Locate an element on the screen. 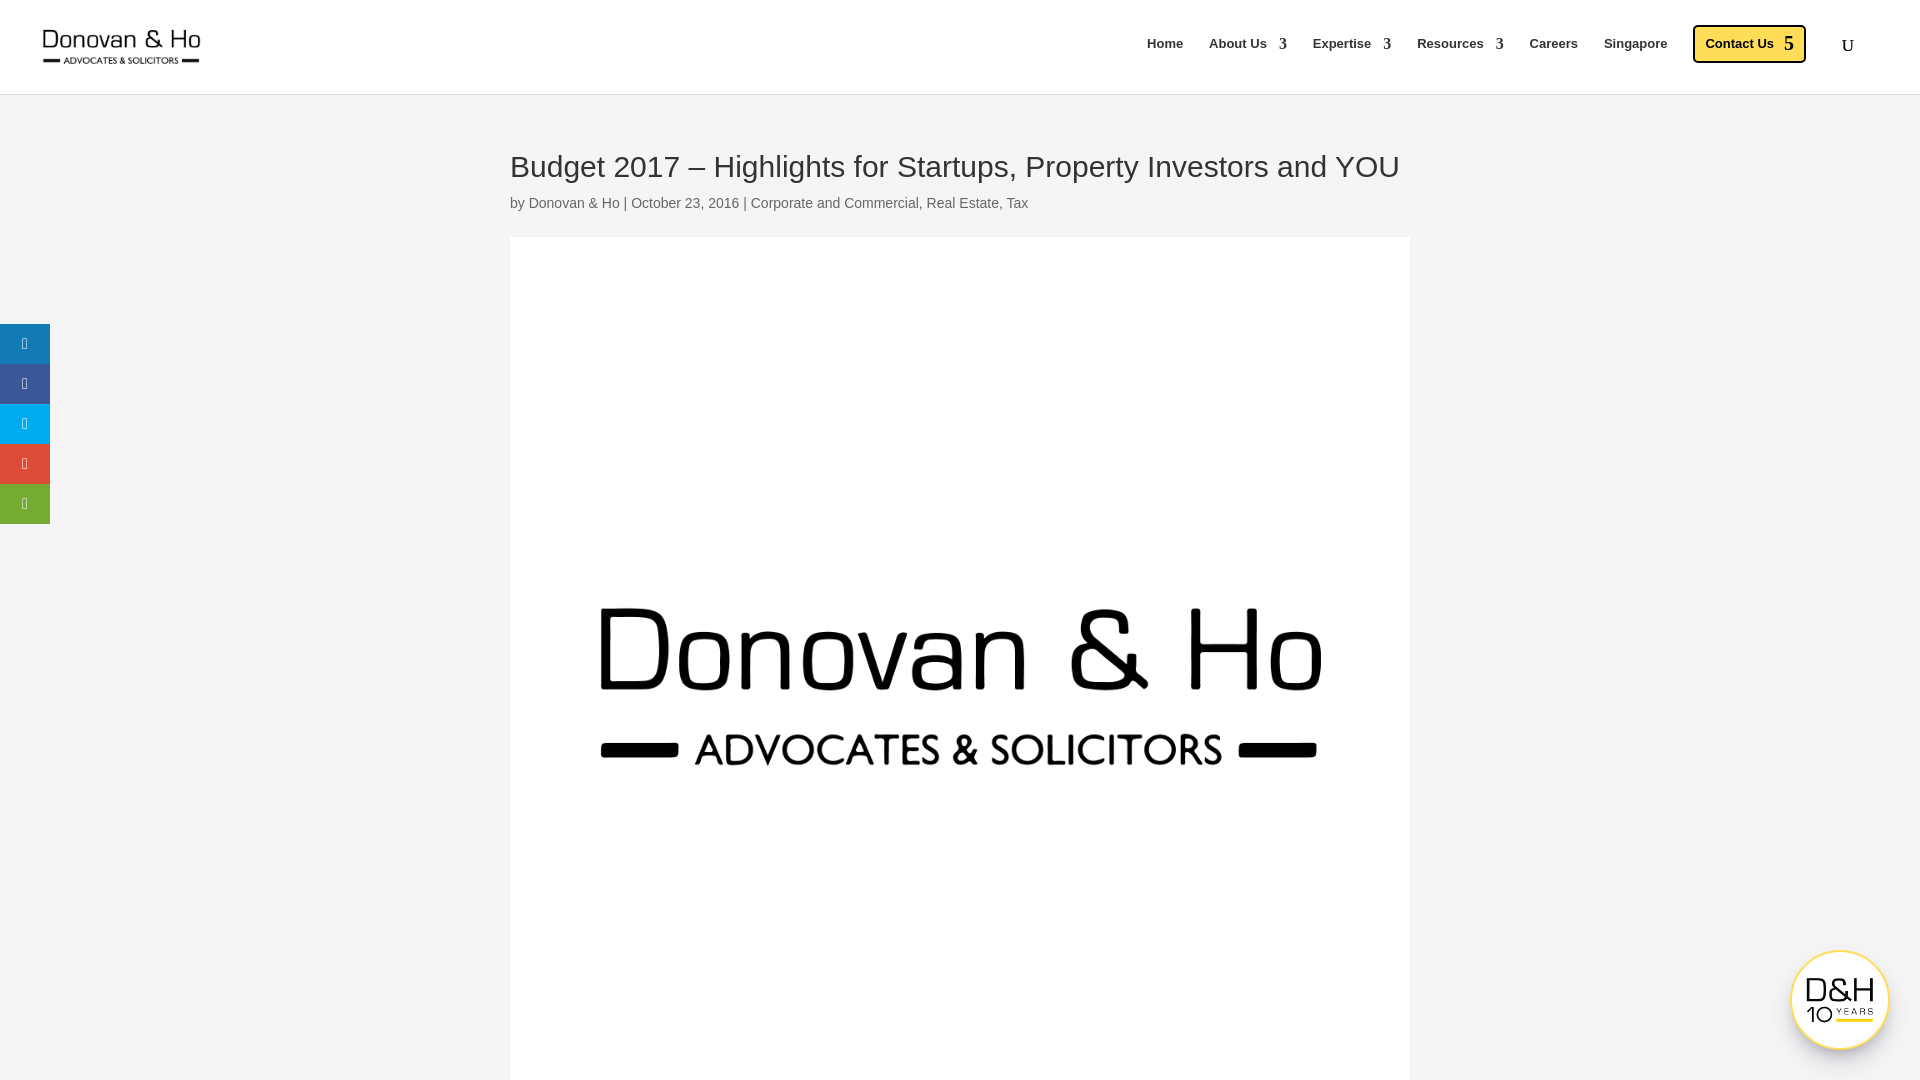 This screenshot has width=1920, height=1080. Resources is located at coordinates (1460, 60).